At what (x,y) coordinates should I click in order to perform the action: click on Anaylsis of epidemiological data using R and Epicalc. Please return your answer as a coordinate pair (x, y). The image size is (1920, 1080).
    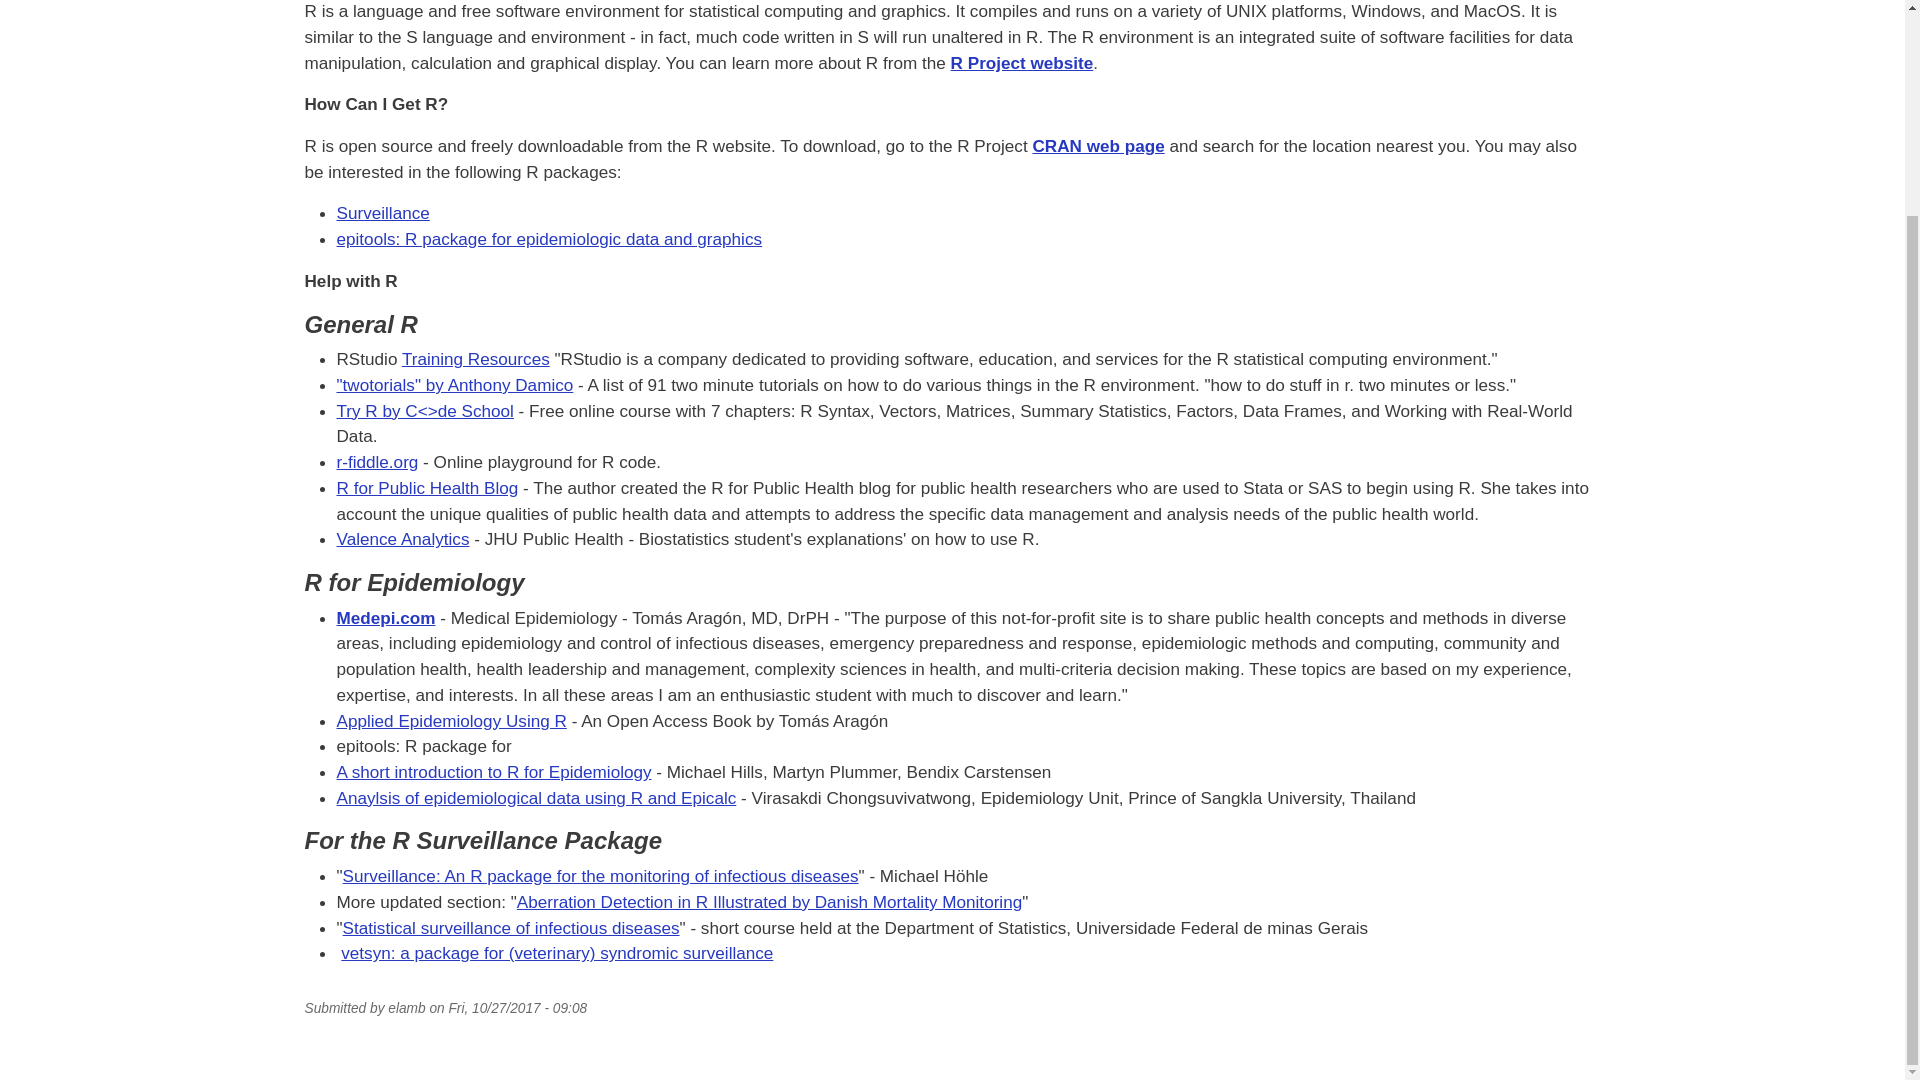
    Looking at the image, I should click on (536, 798).